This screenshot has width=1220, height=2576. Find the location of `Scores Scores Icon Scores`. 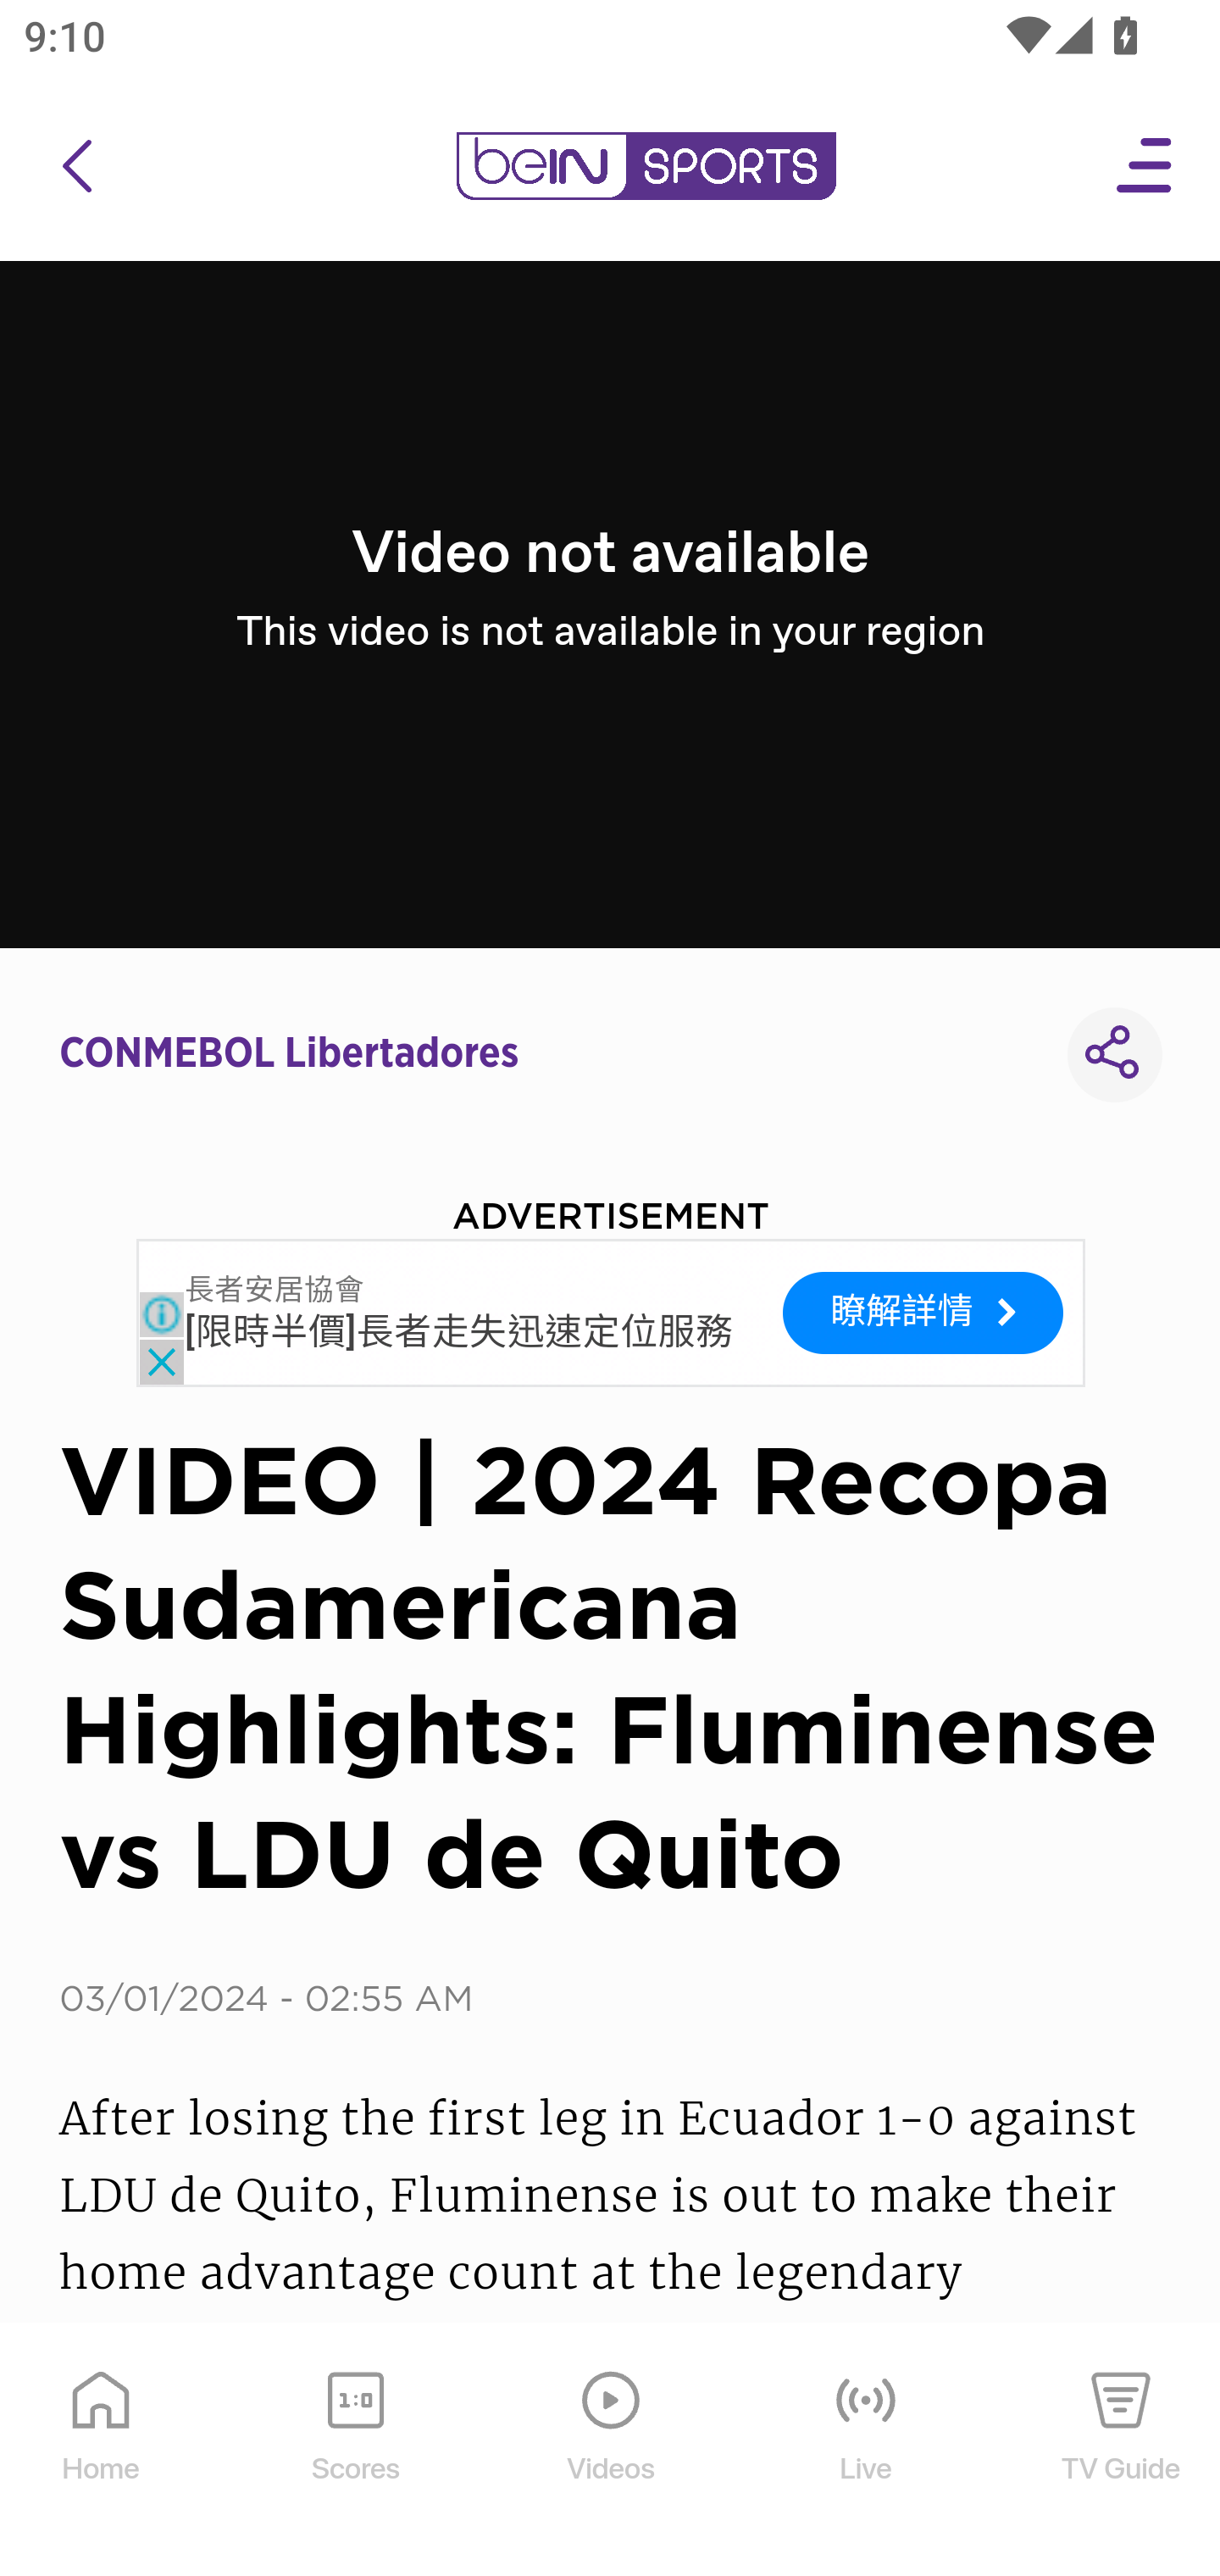

Scores Scores Icon Scores is located at coordinates (355, 2451).